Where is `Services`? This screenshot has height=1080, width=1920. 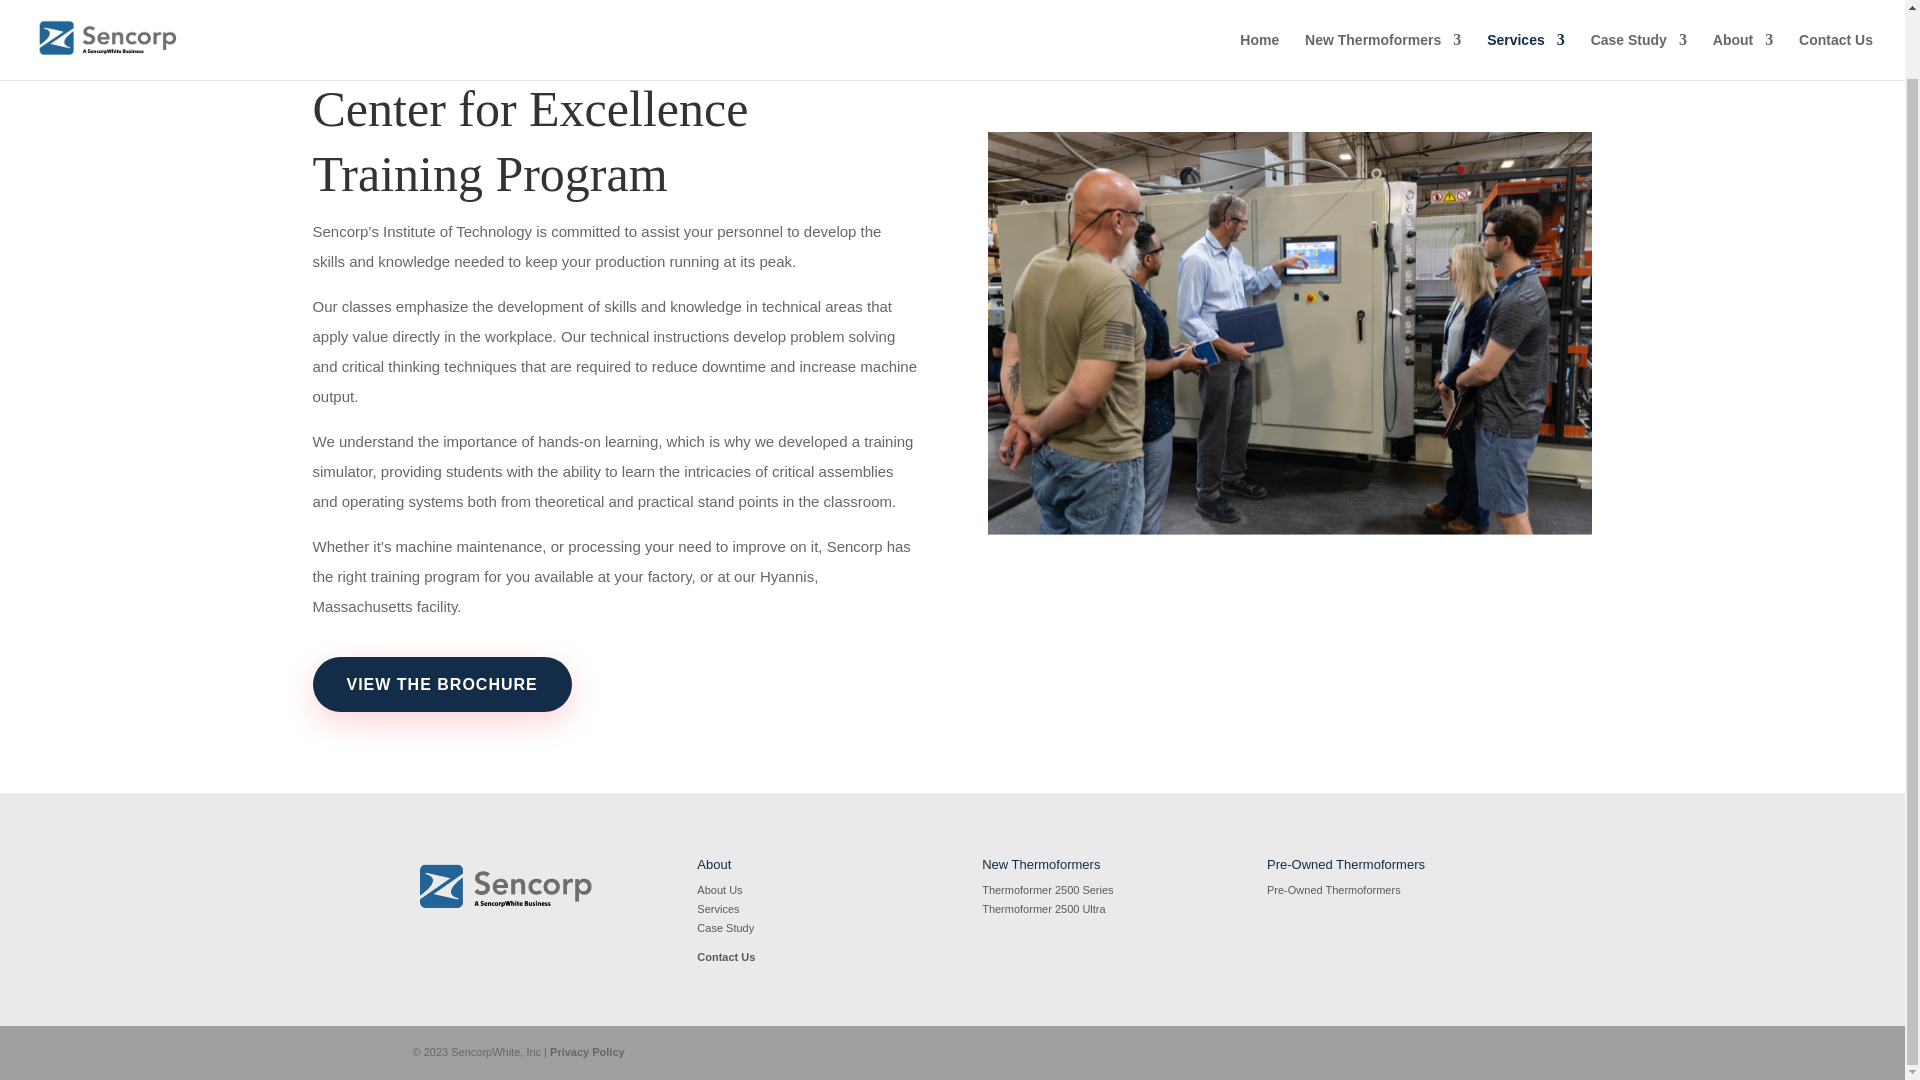
Services is located at coordinates (1525, 4).